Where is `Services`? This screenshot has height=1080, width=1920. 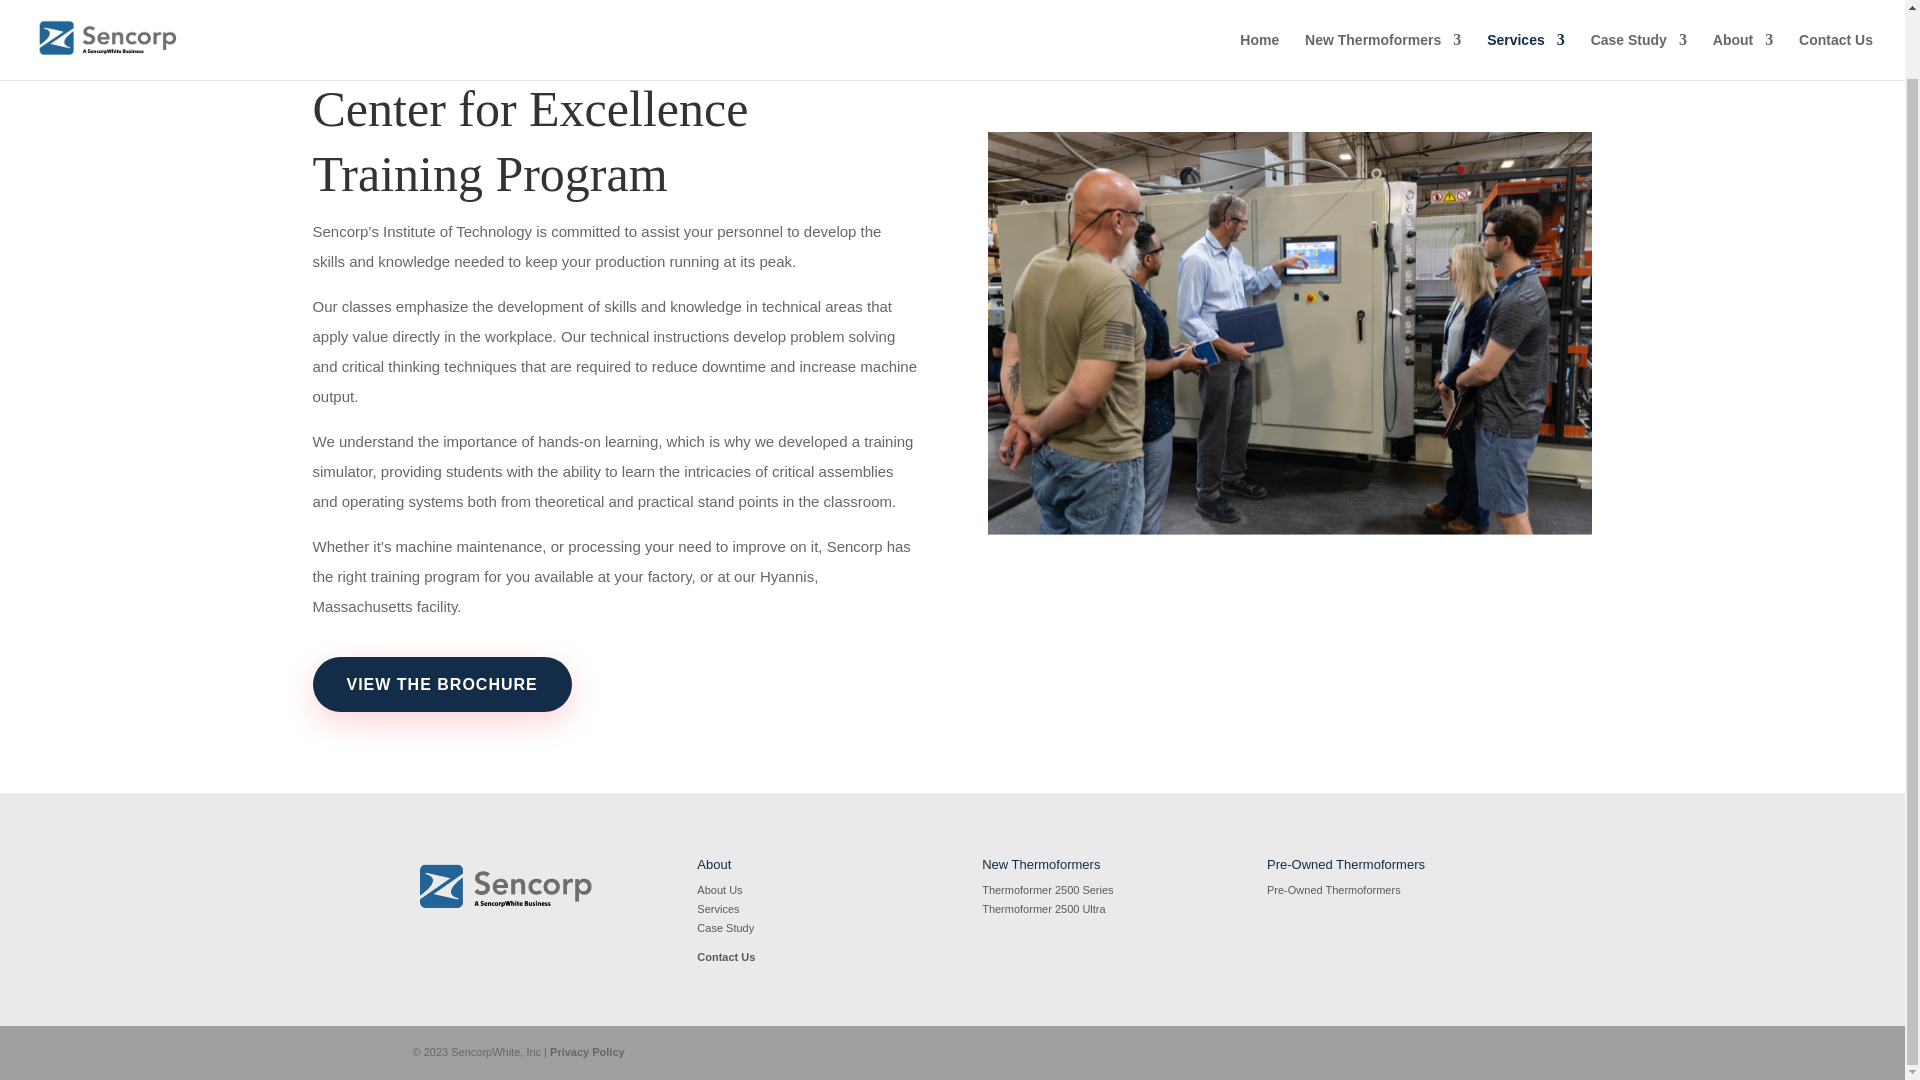
Services is located at coordinates (1525, 4).